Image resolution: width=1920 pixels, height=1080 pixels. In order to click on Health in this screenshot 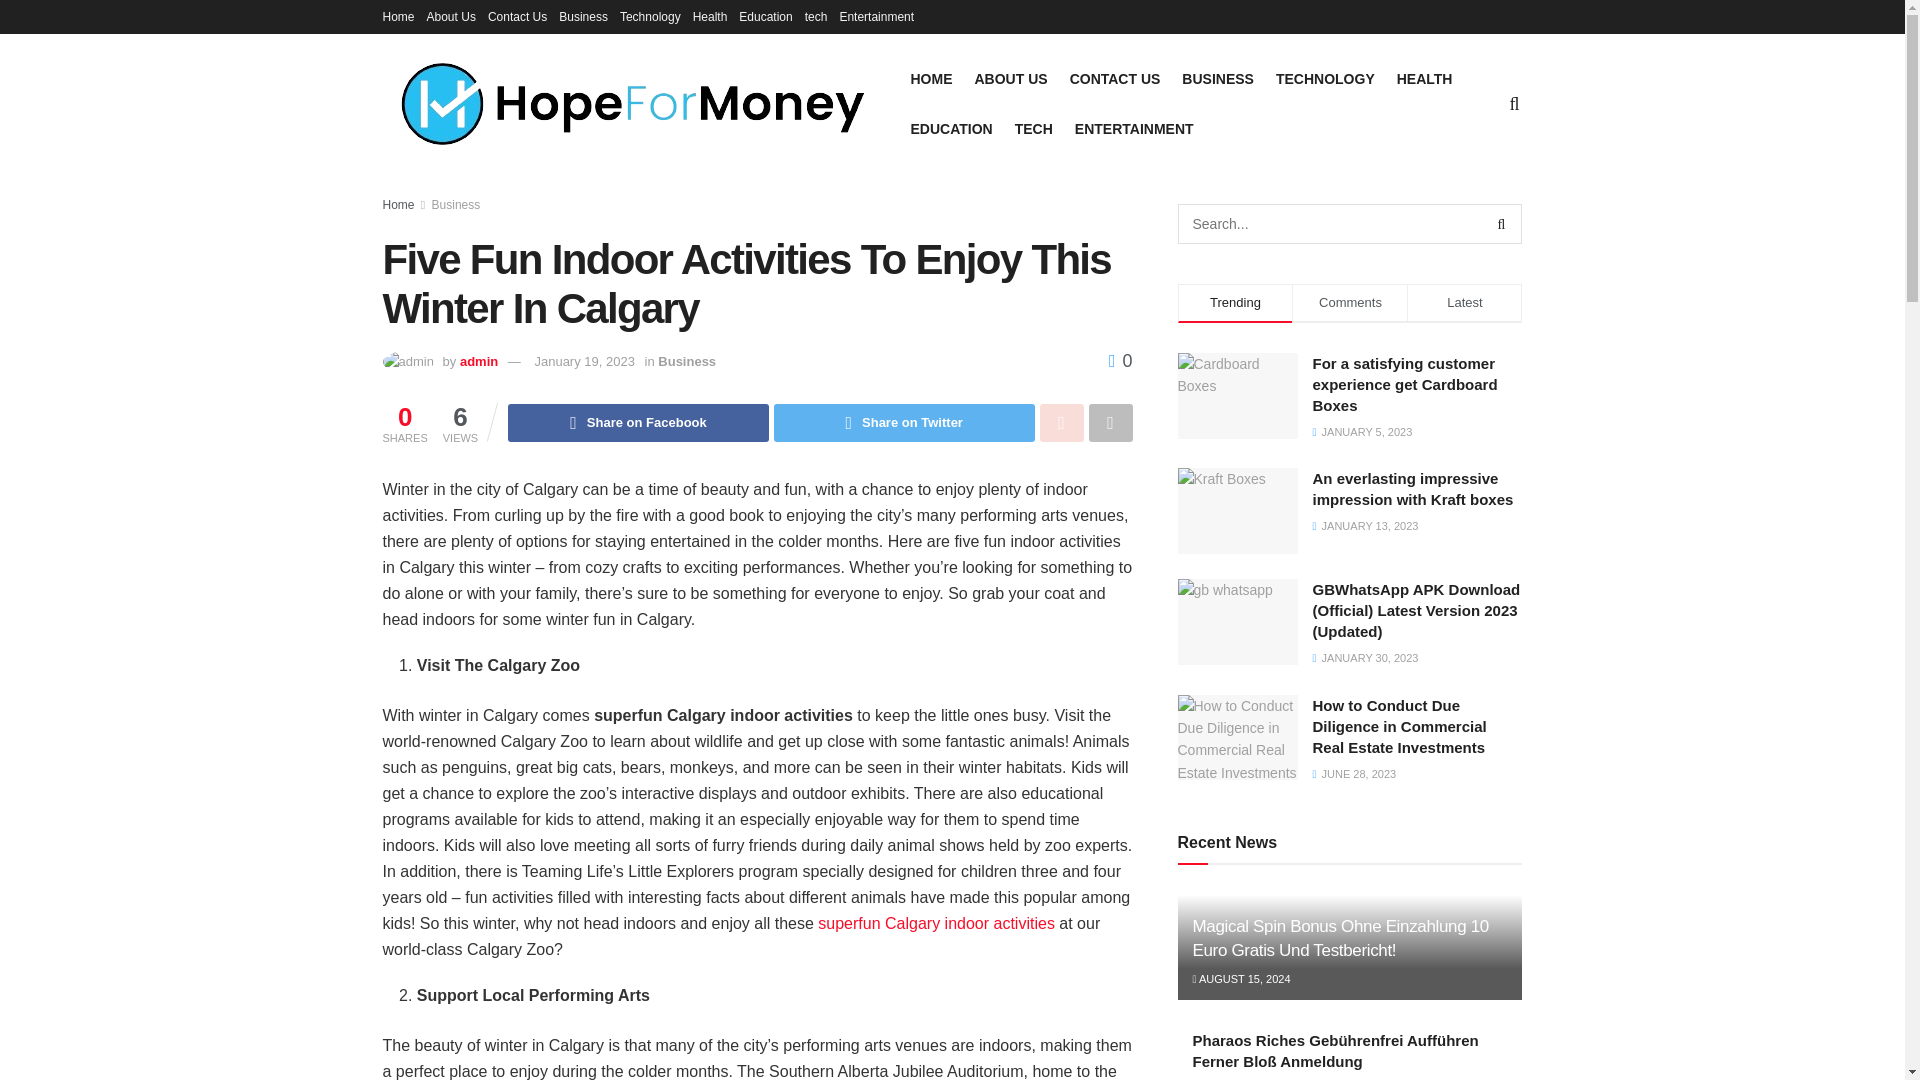, I will do `click(710, 16)`.